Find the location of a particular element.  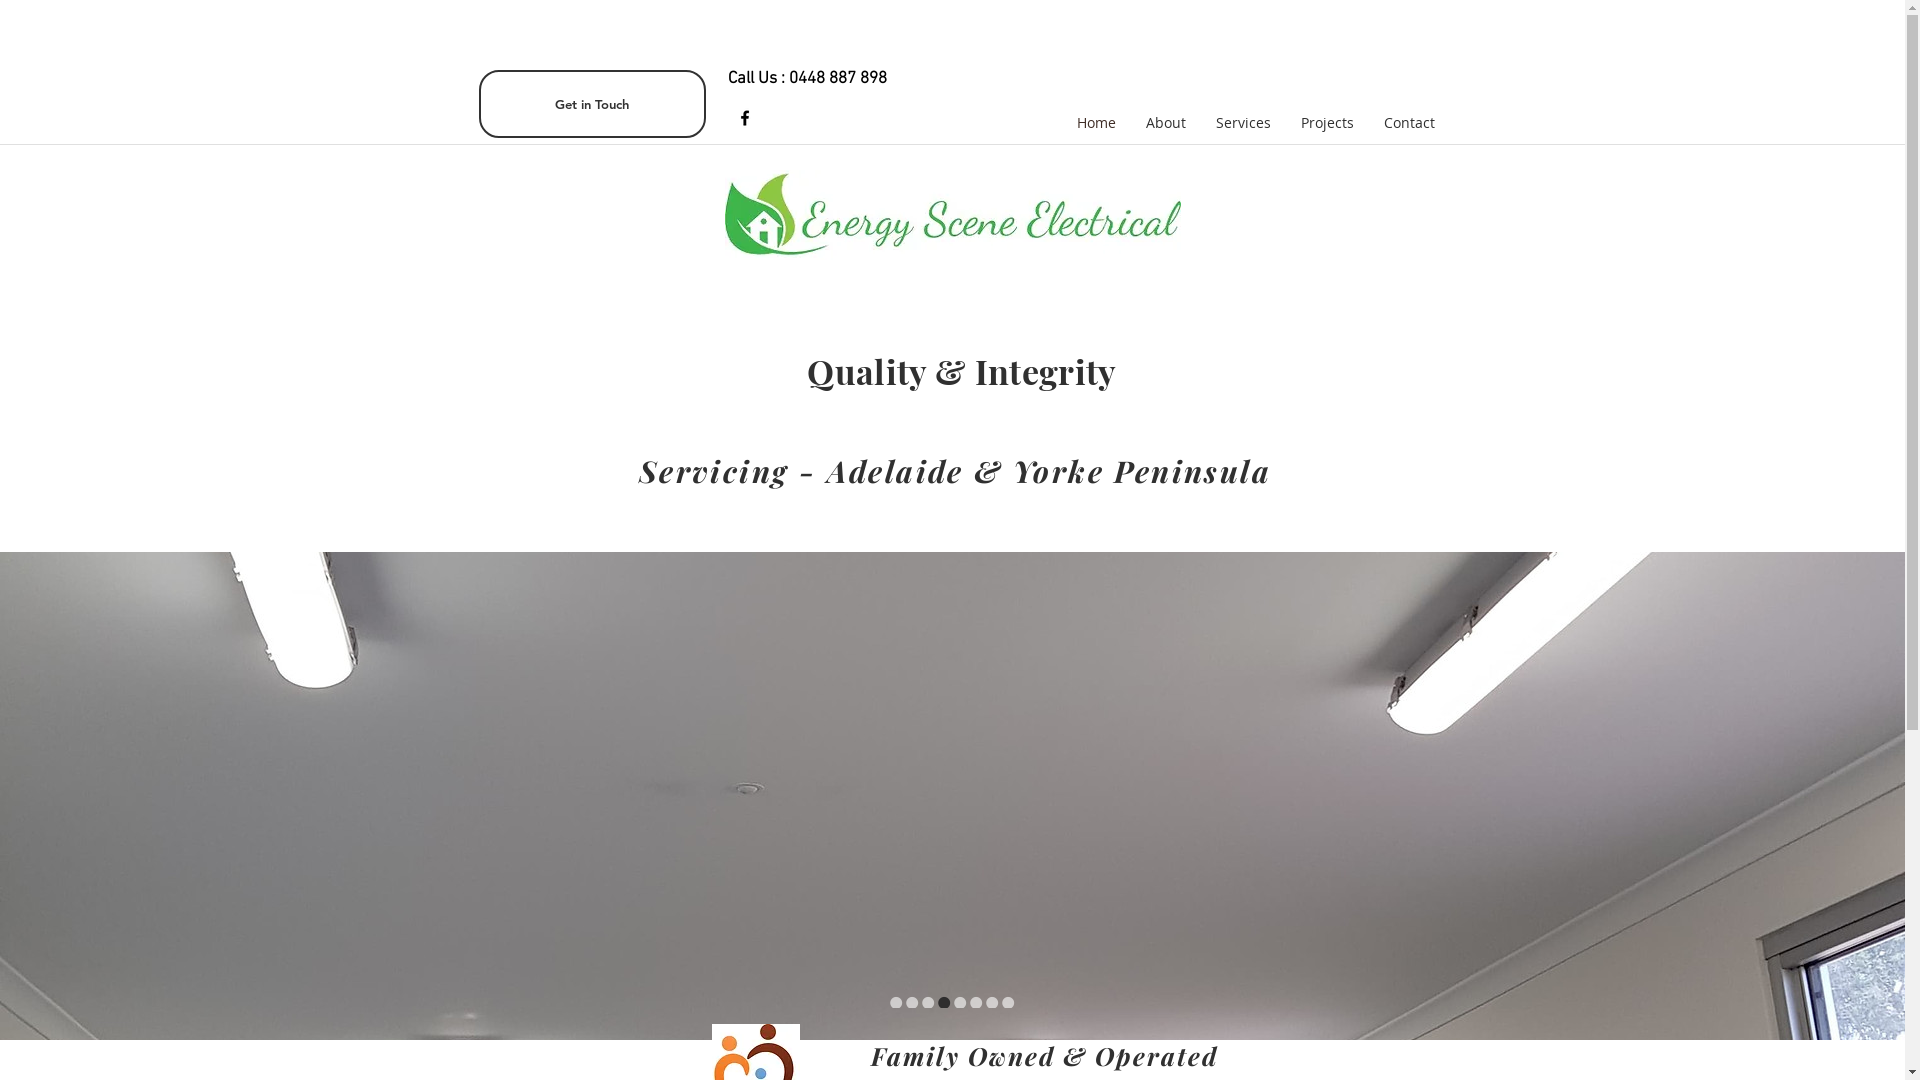

About is located at coordinates (1165, 123).